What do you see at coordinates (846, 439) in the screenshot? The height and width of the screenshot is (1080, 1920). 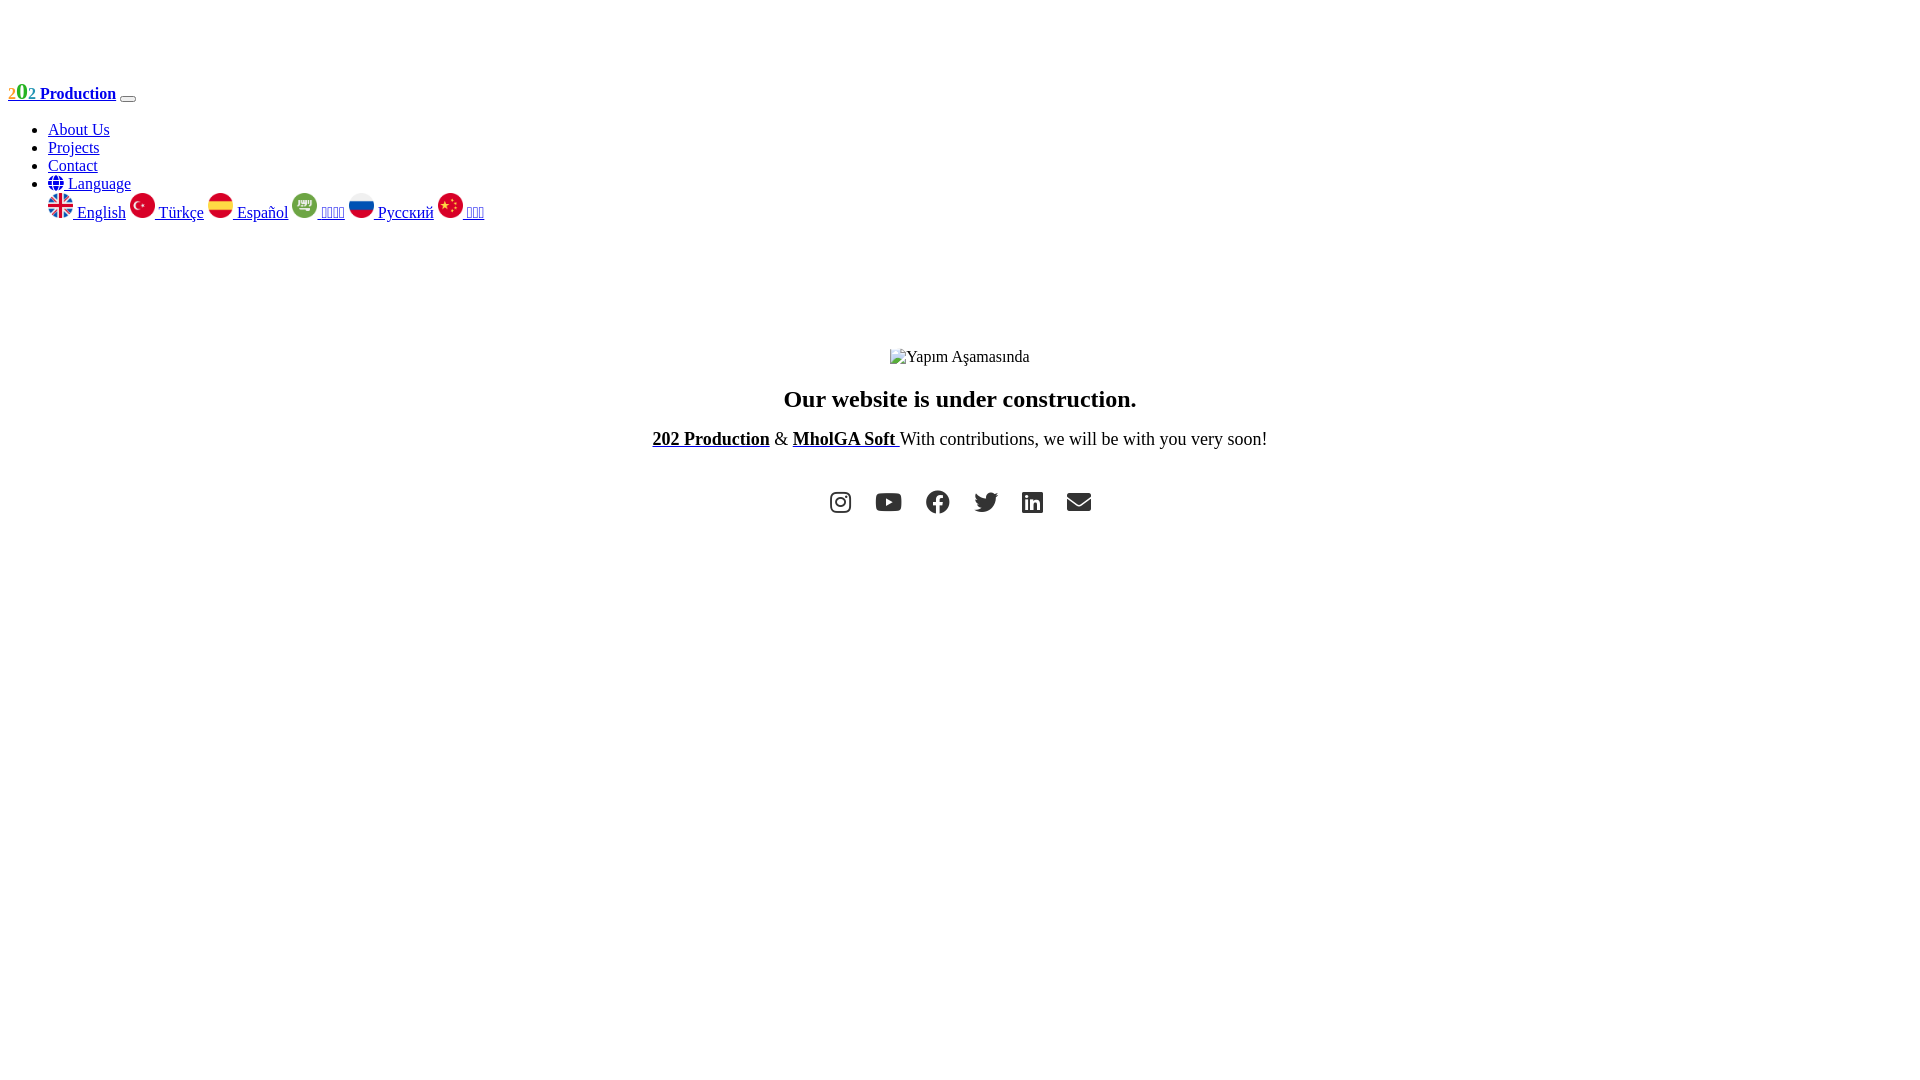 I see `MholGA Soft` at bounding box center [846, 439].